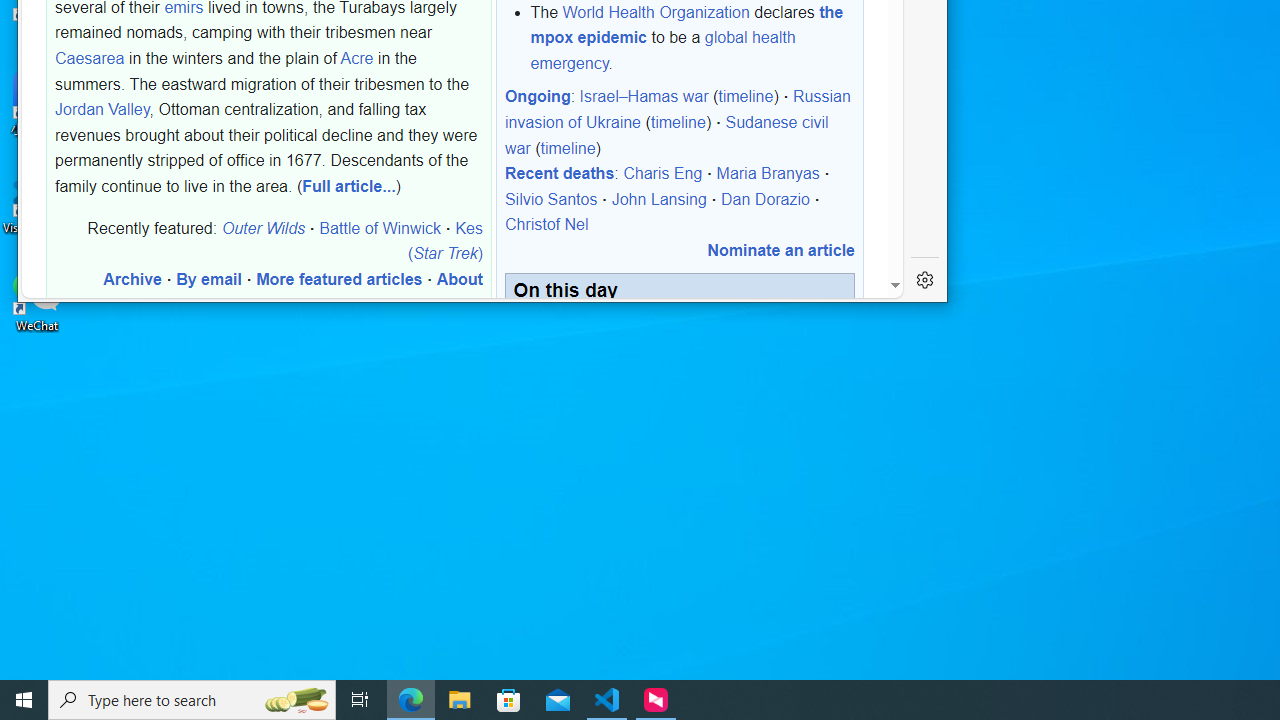 This screenshot has height=720, width=1280. Describe the element at coordinates (296, 700) in the screenshot. I see `Search highlights icon opens search home window` at that location.